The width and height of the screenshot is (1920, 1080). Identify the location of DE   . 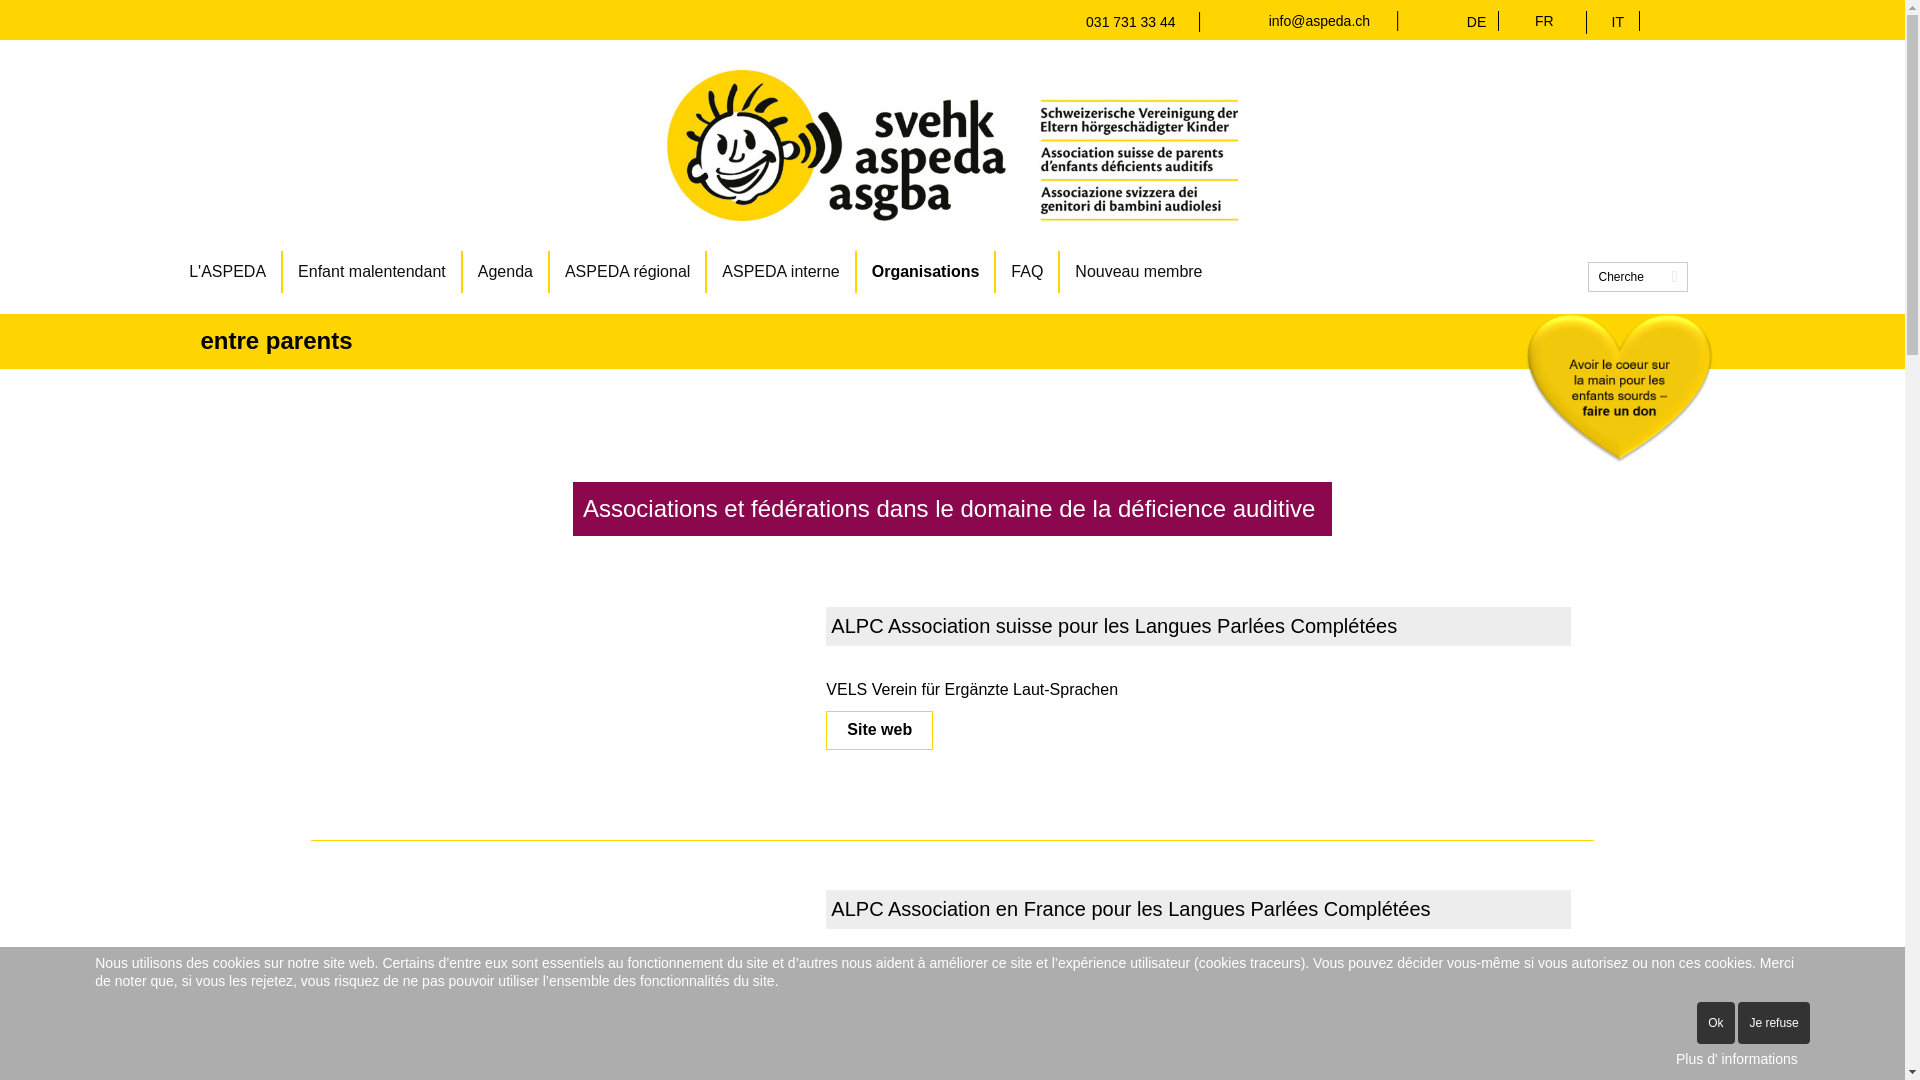
(1482, 22).